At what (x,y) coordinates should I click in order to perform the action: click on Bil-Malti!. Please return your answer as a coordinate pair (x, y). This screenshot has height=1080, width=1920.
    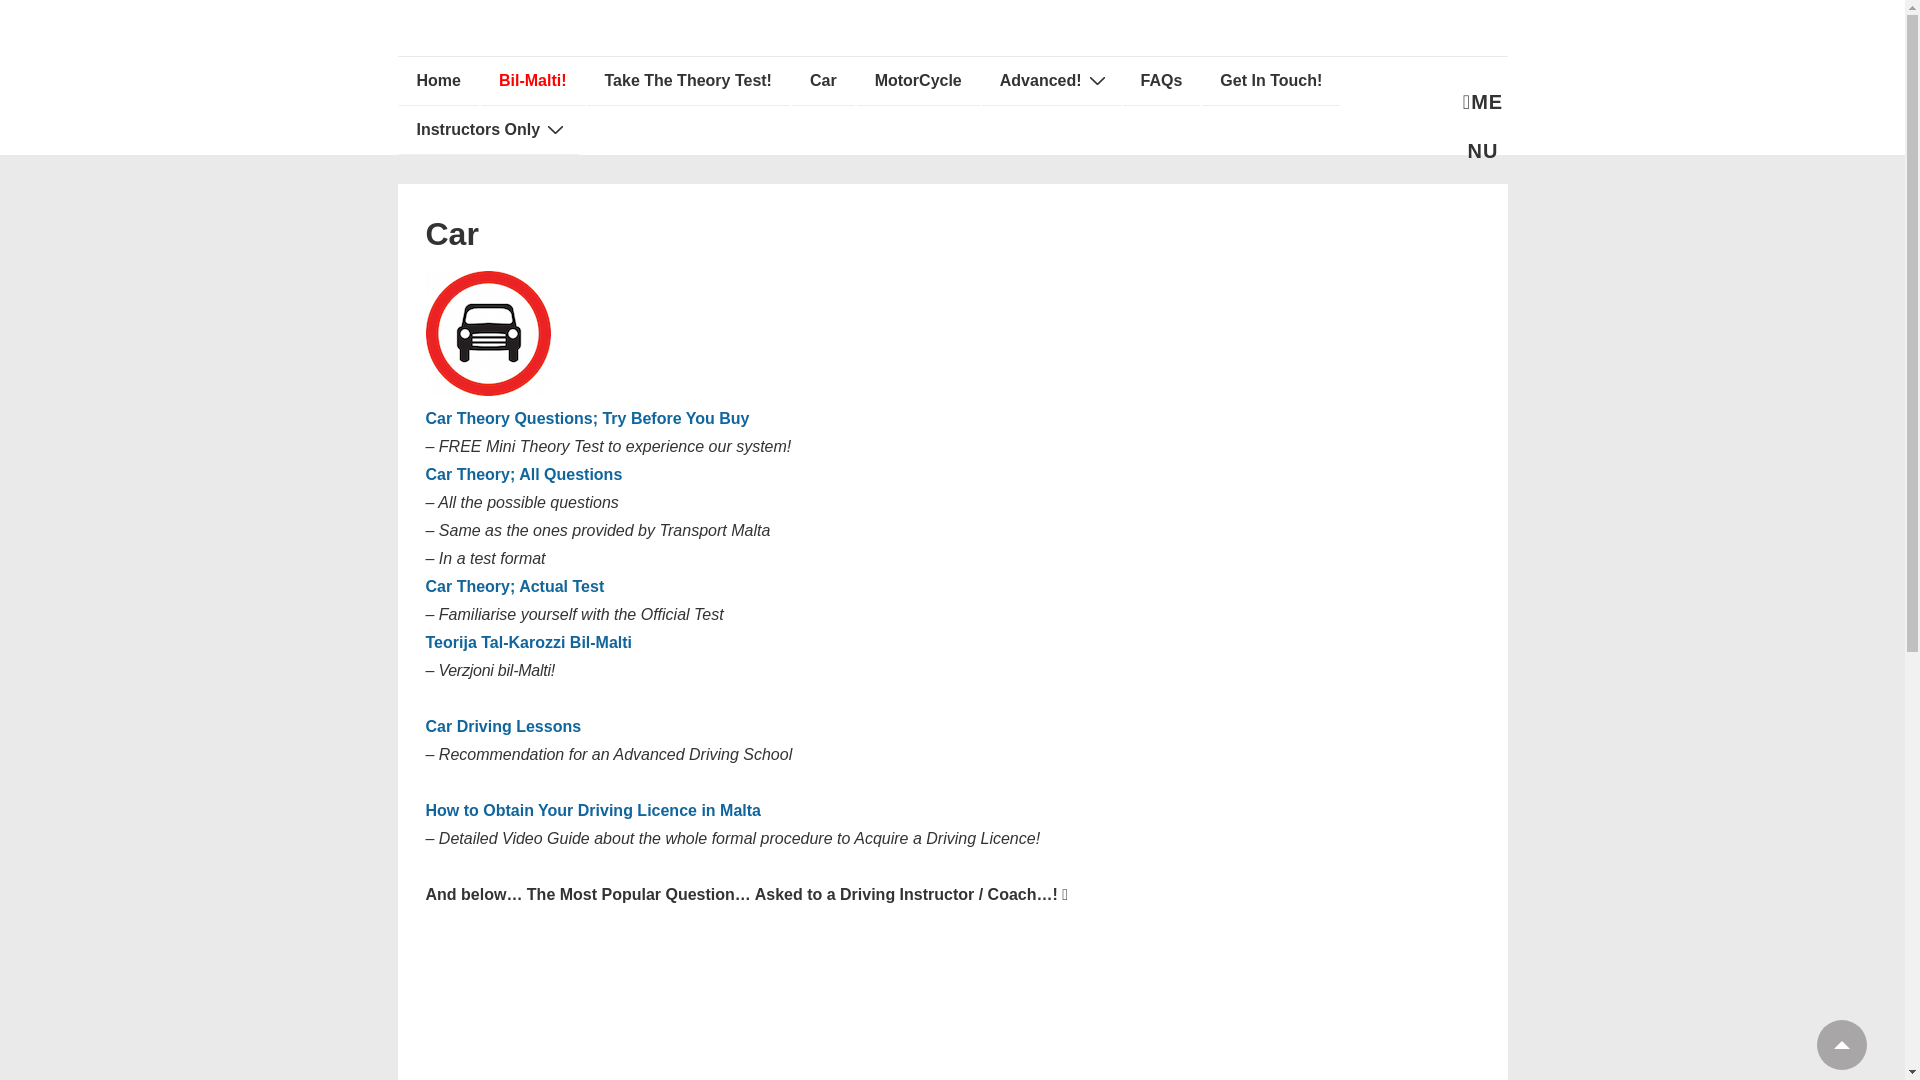
    Looking at the image, I should click on (533, 80).